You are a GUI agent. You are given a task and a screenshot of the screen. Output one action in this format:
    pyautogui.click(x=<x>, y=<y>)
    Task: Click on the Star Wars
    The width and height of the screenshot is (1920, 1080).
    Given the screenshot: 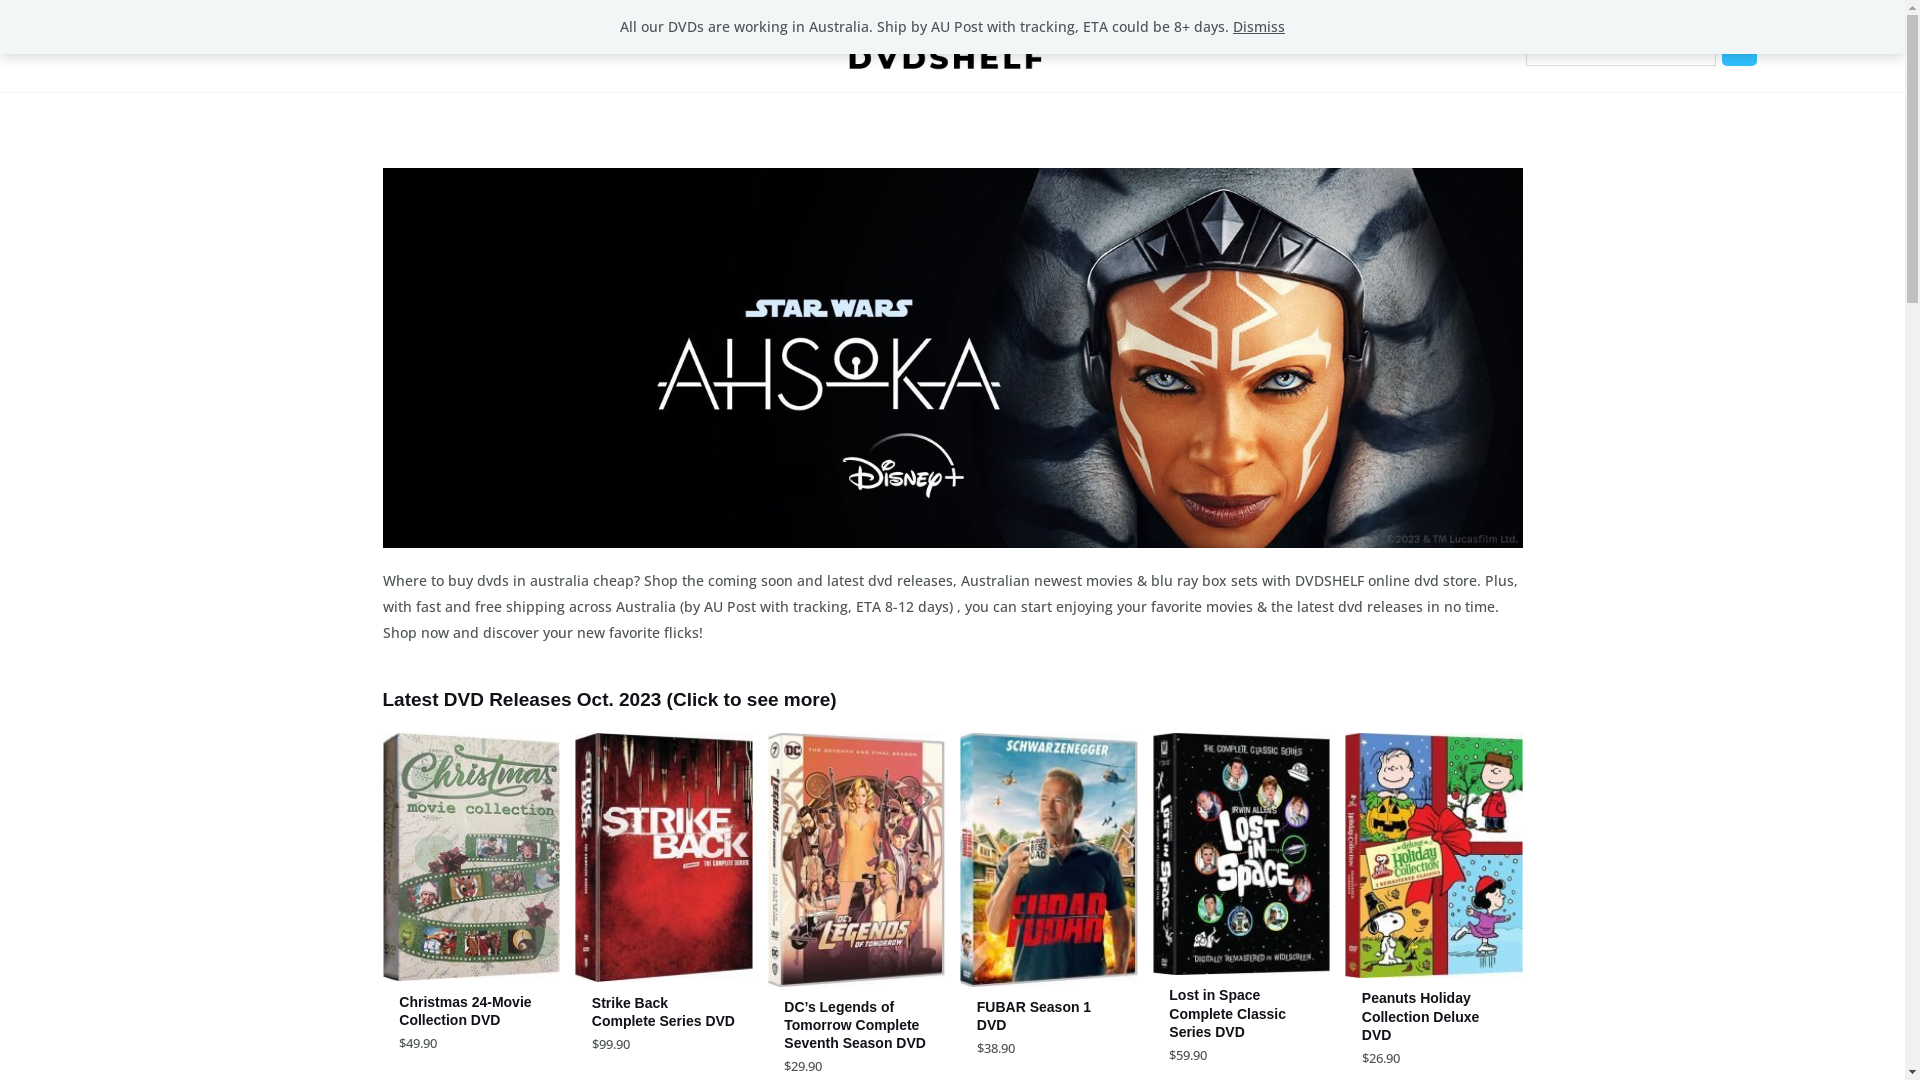 What is the action you would take?
    pyautogui.click(x=350, y=46)
    